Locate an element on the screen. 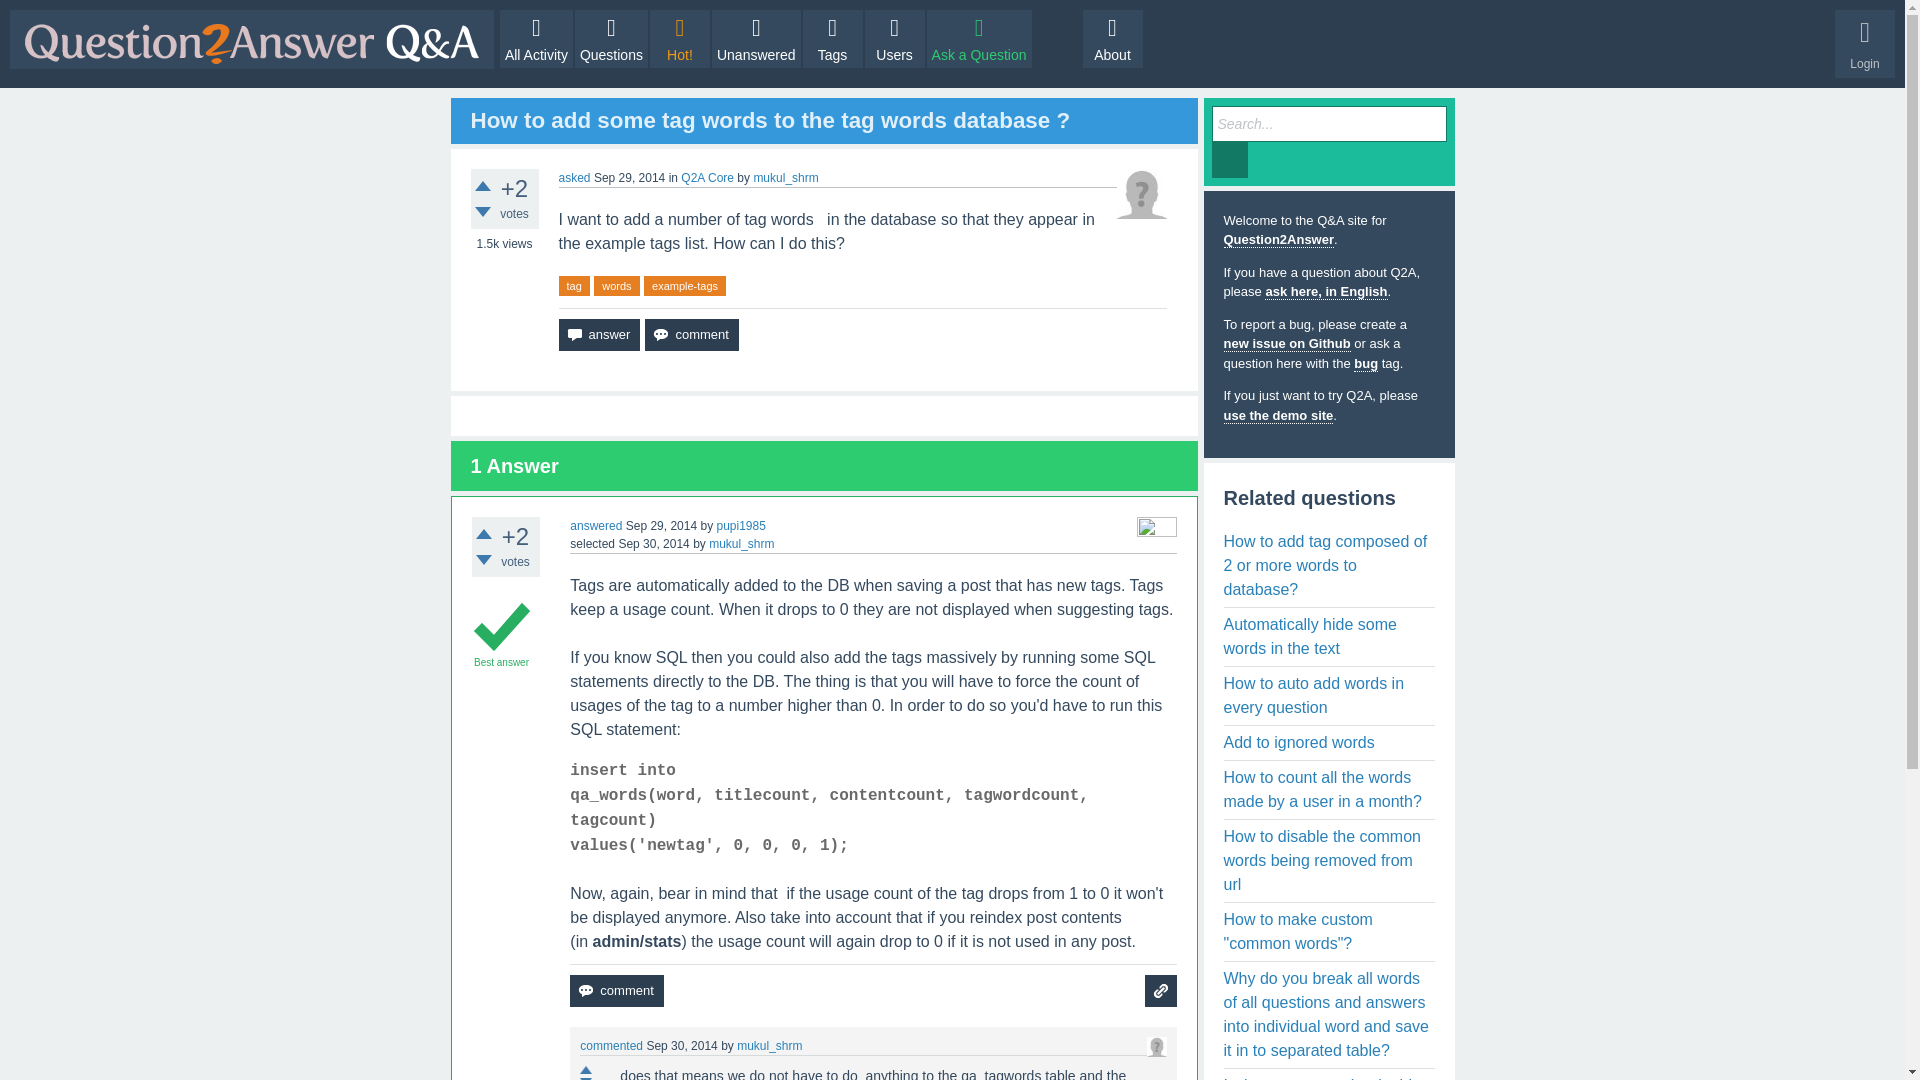 The image size is (1920, 1080). Search is located at coordinates (1230, 160).